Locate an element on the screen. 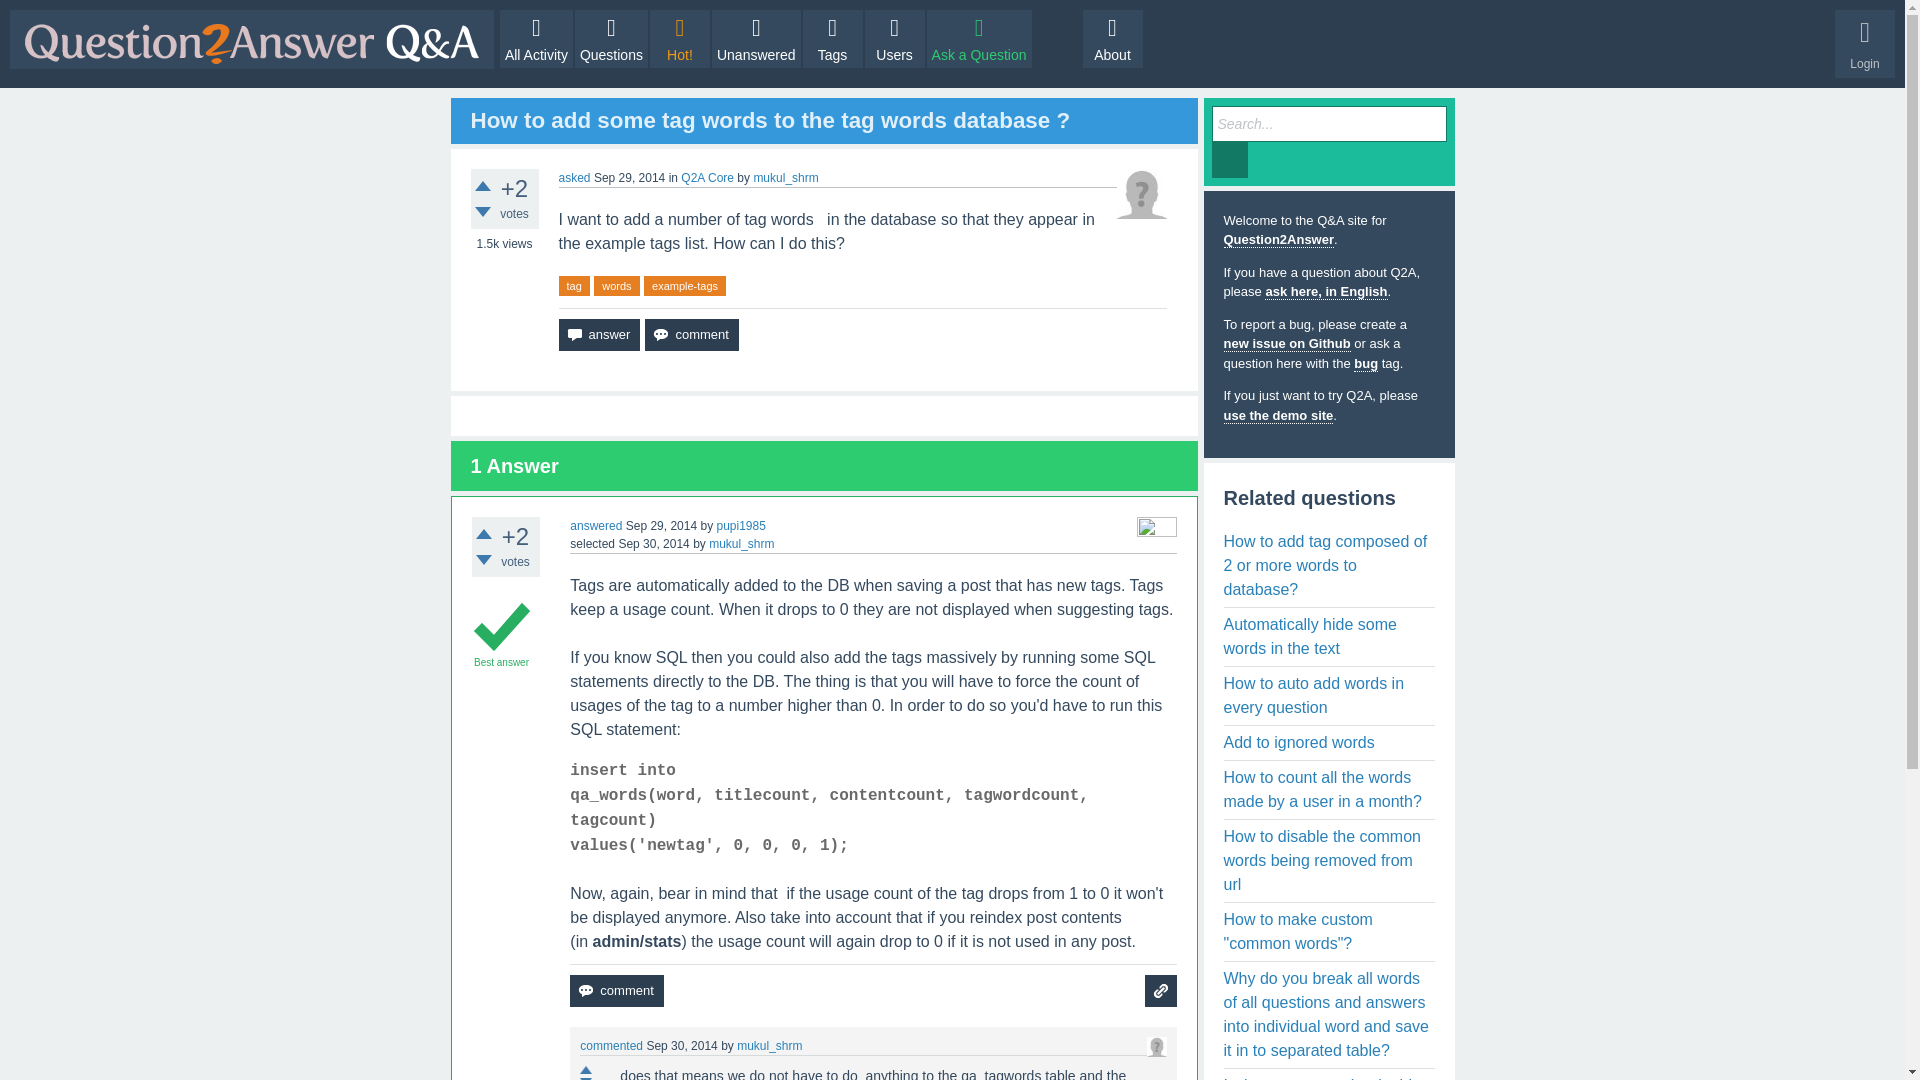 The image size is (1920, 1080). Search is located at coordinates (1230, 160).